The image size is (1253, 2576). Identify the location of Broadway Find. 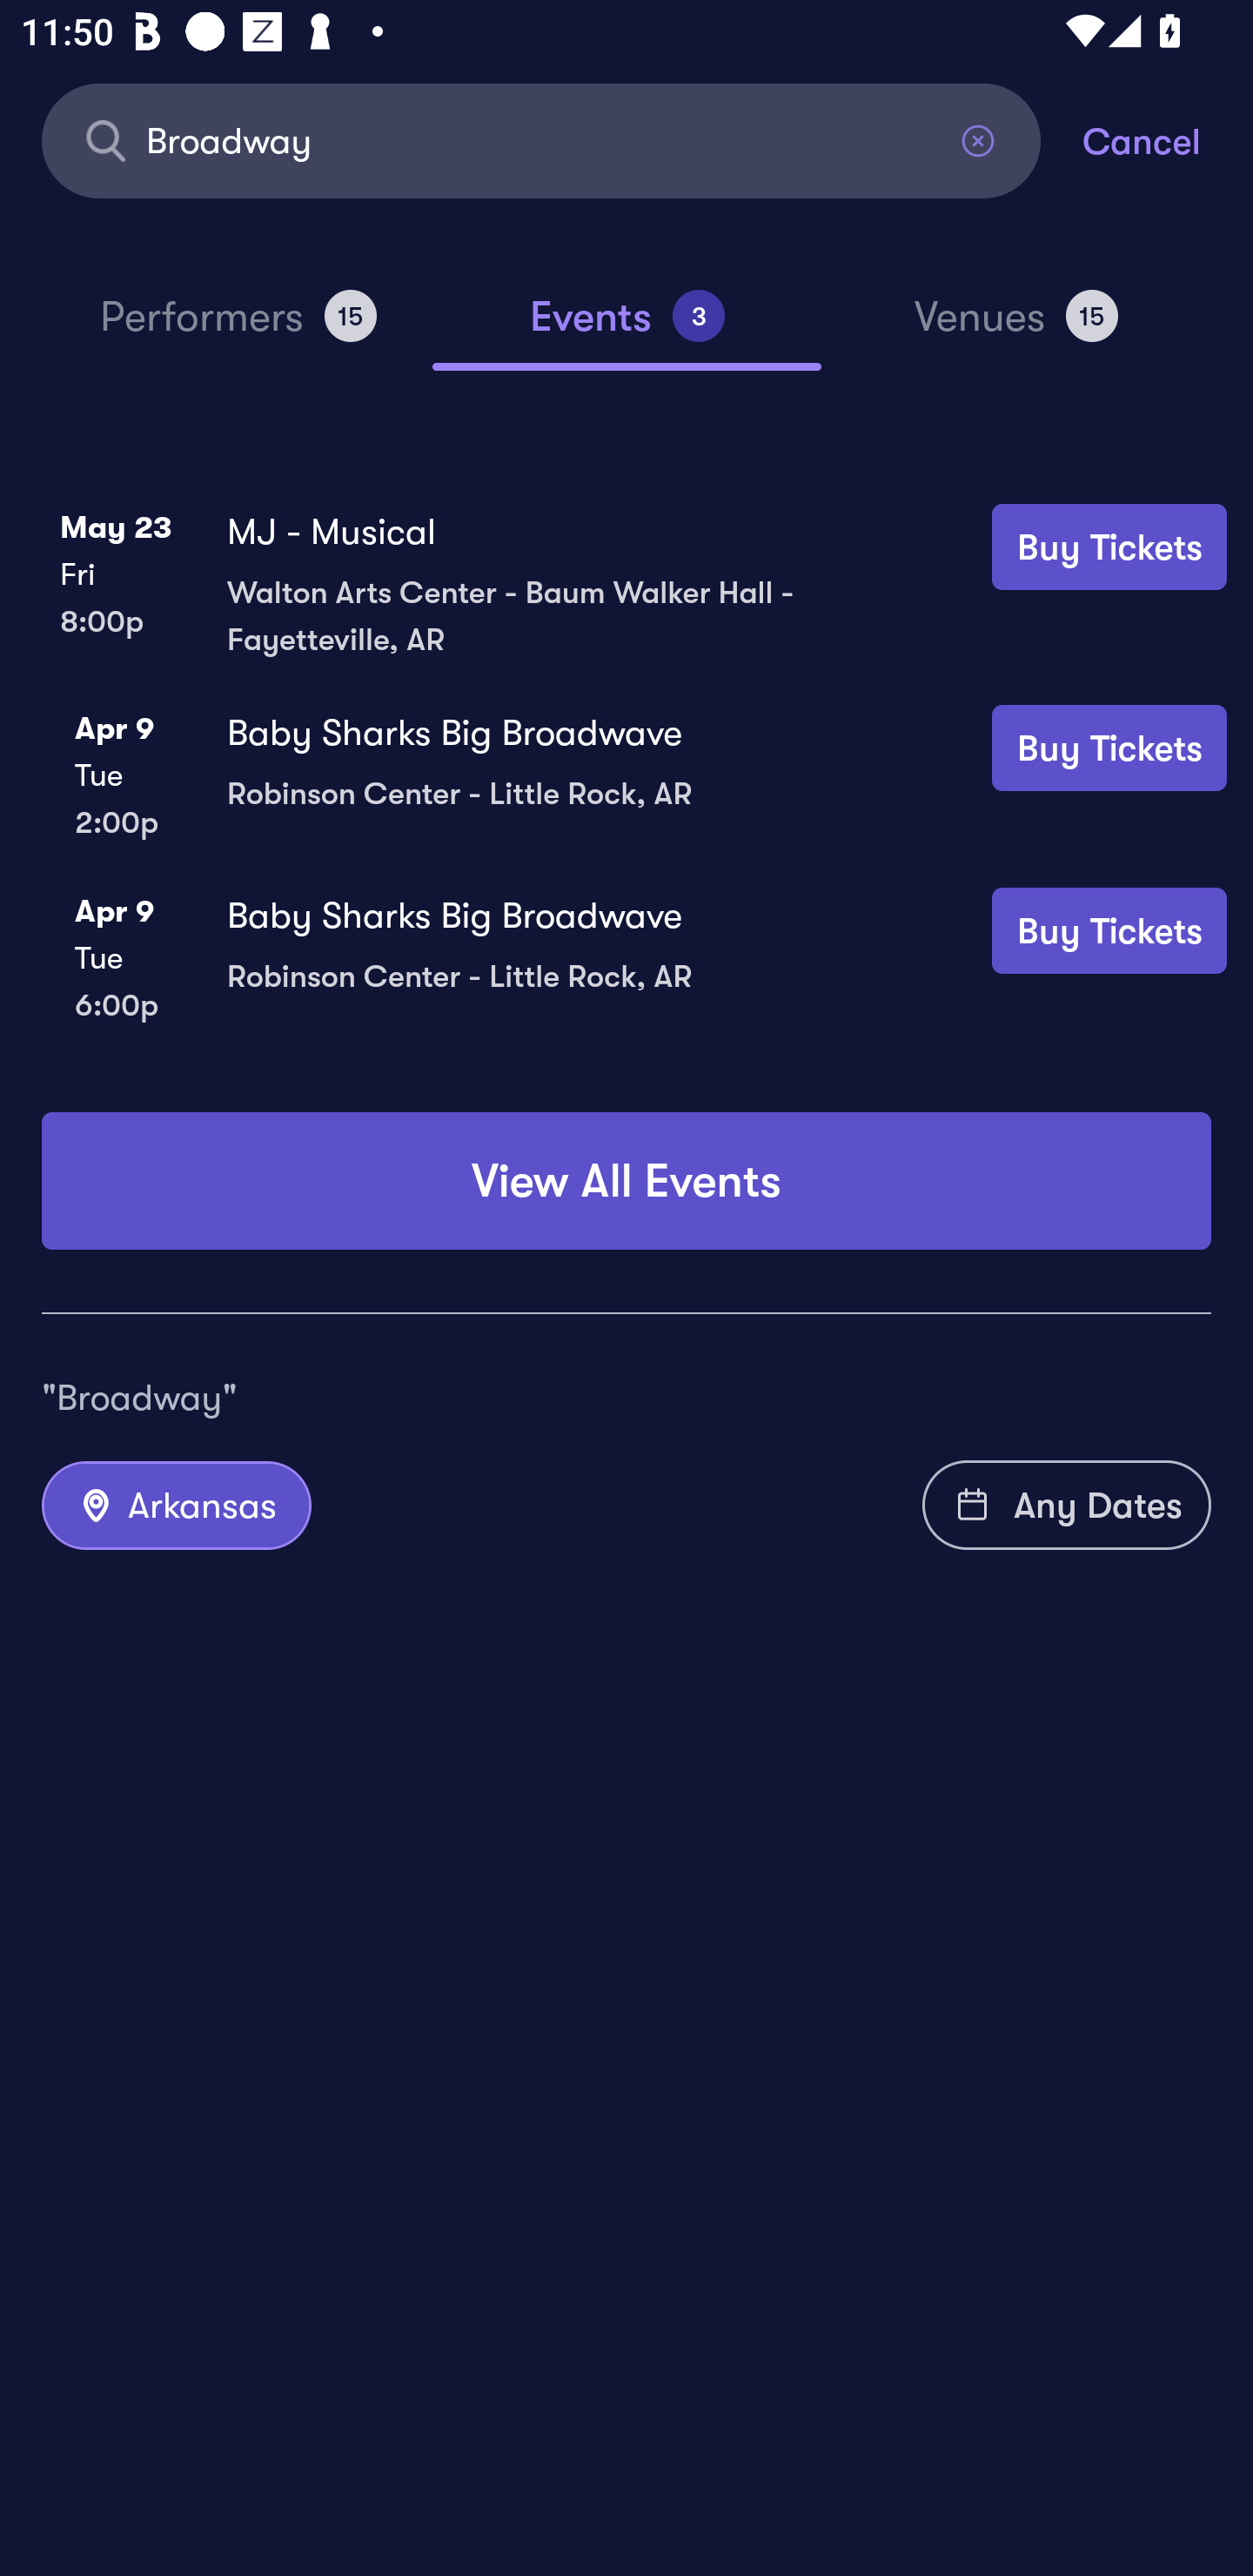
(541, 139).